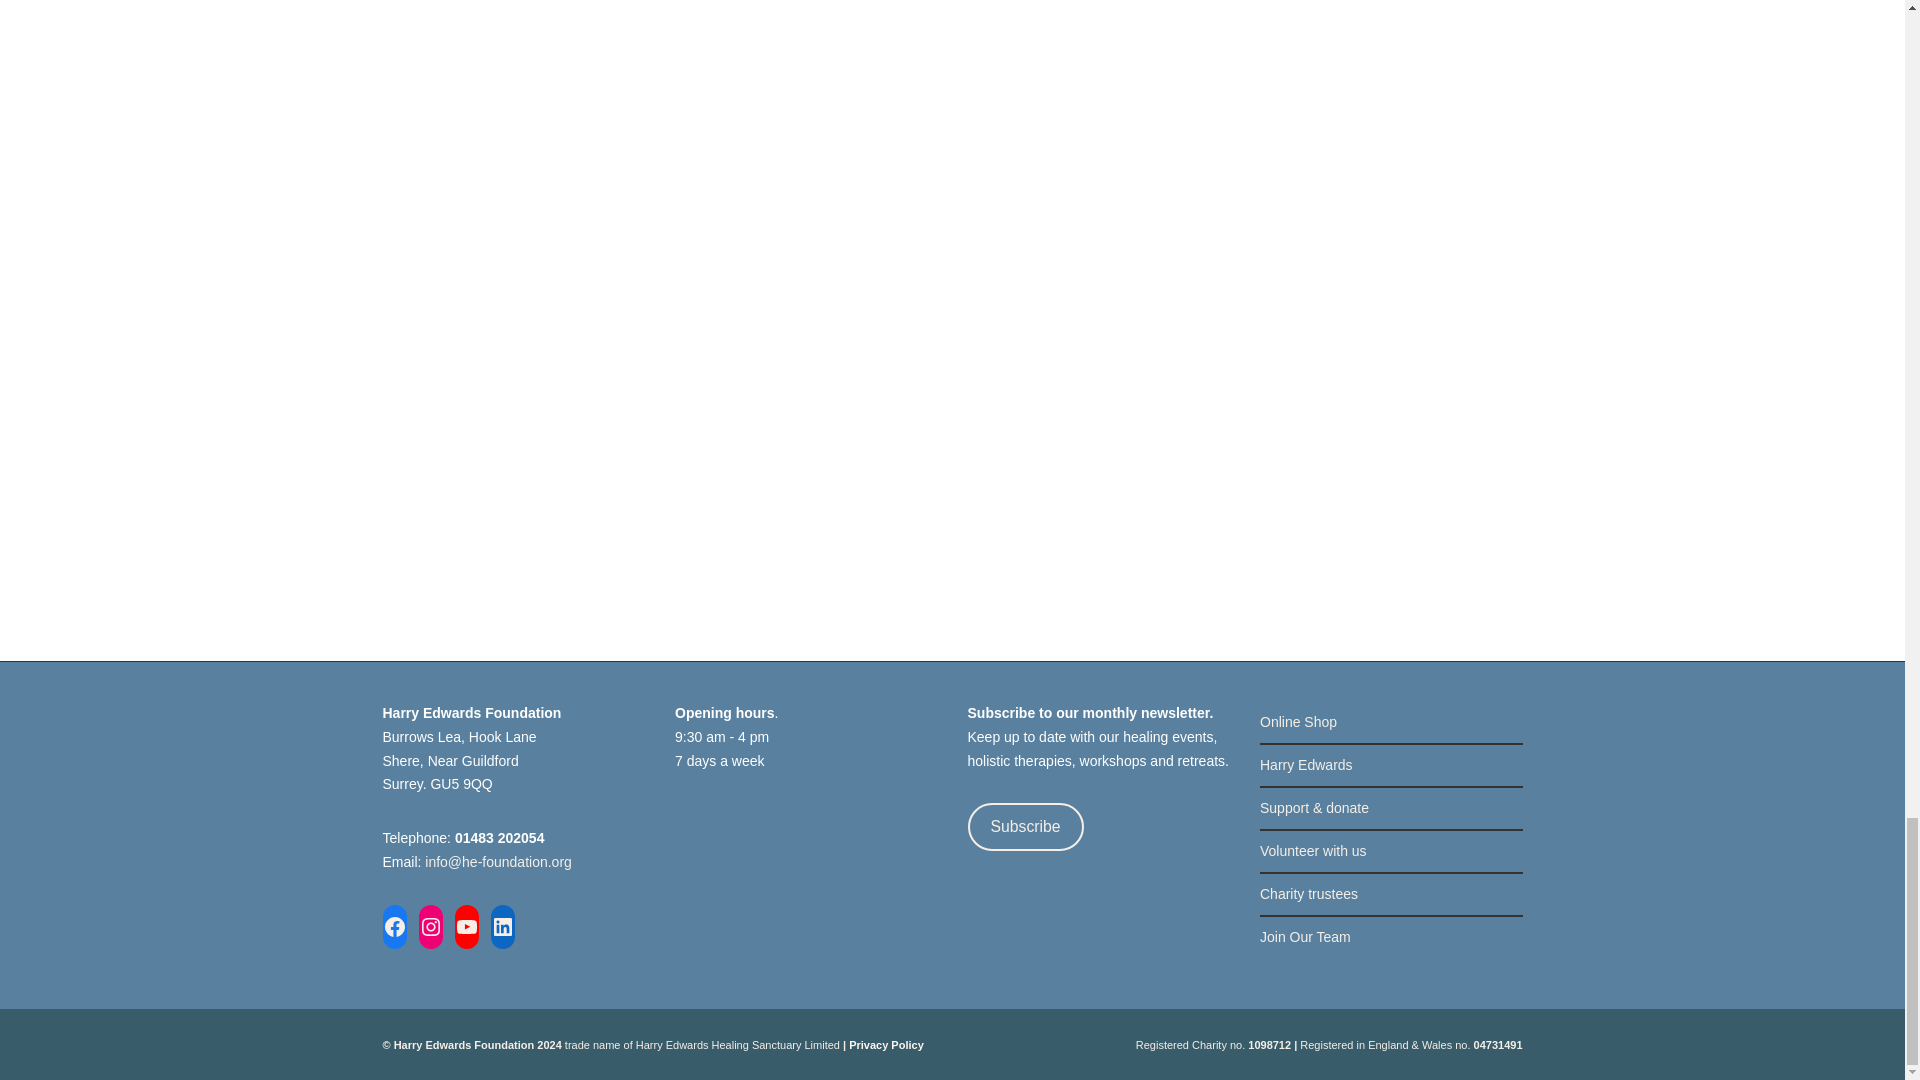 This screenshot has width=1920, height=1080. Describe the element at coordinates (1390, 722) in the screenshot. I see `Online Shop` at that location.